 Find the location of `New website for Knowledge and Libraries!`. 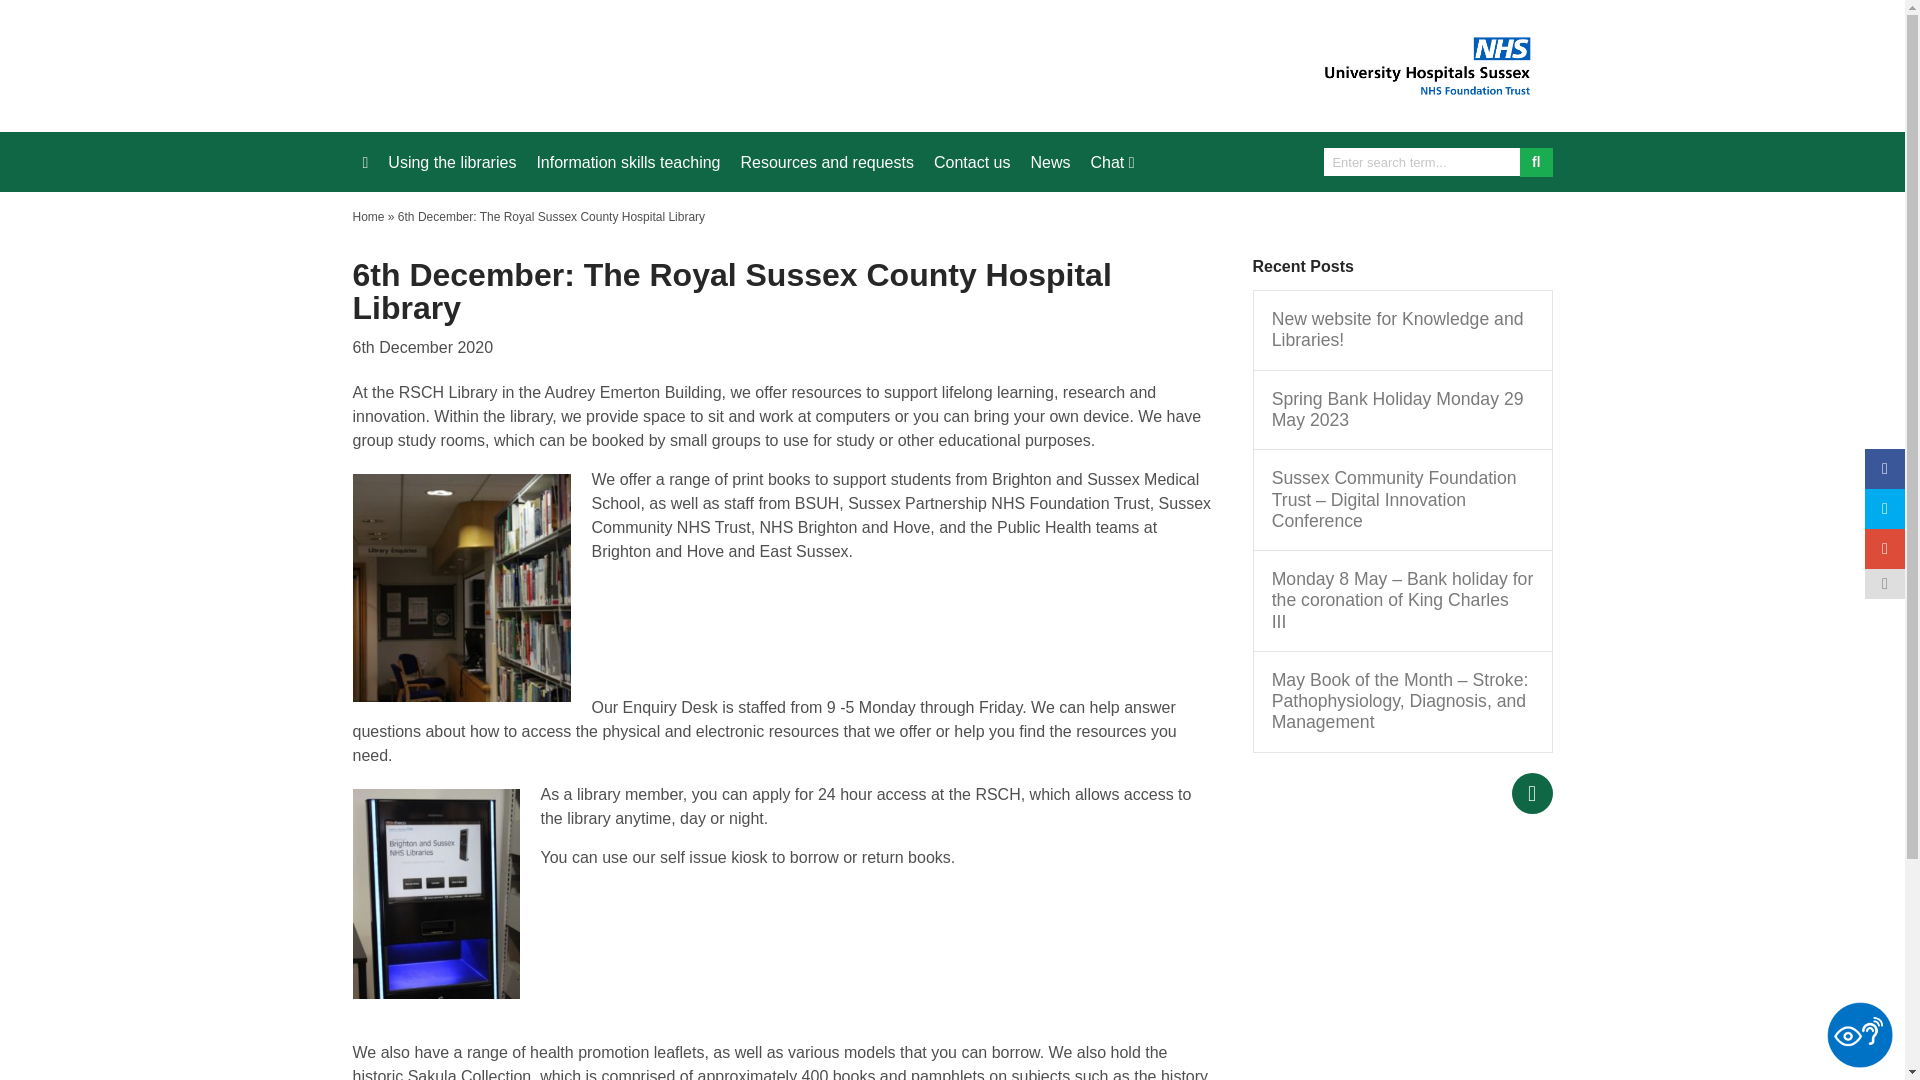

New website for Knowledge and Libraries! is located at coordinates (1402, 330).